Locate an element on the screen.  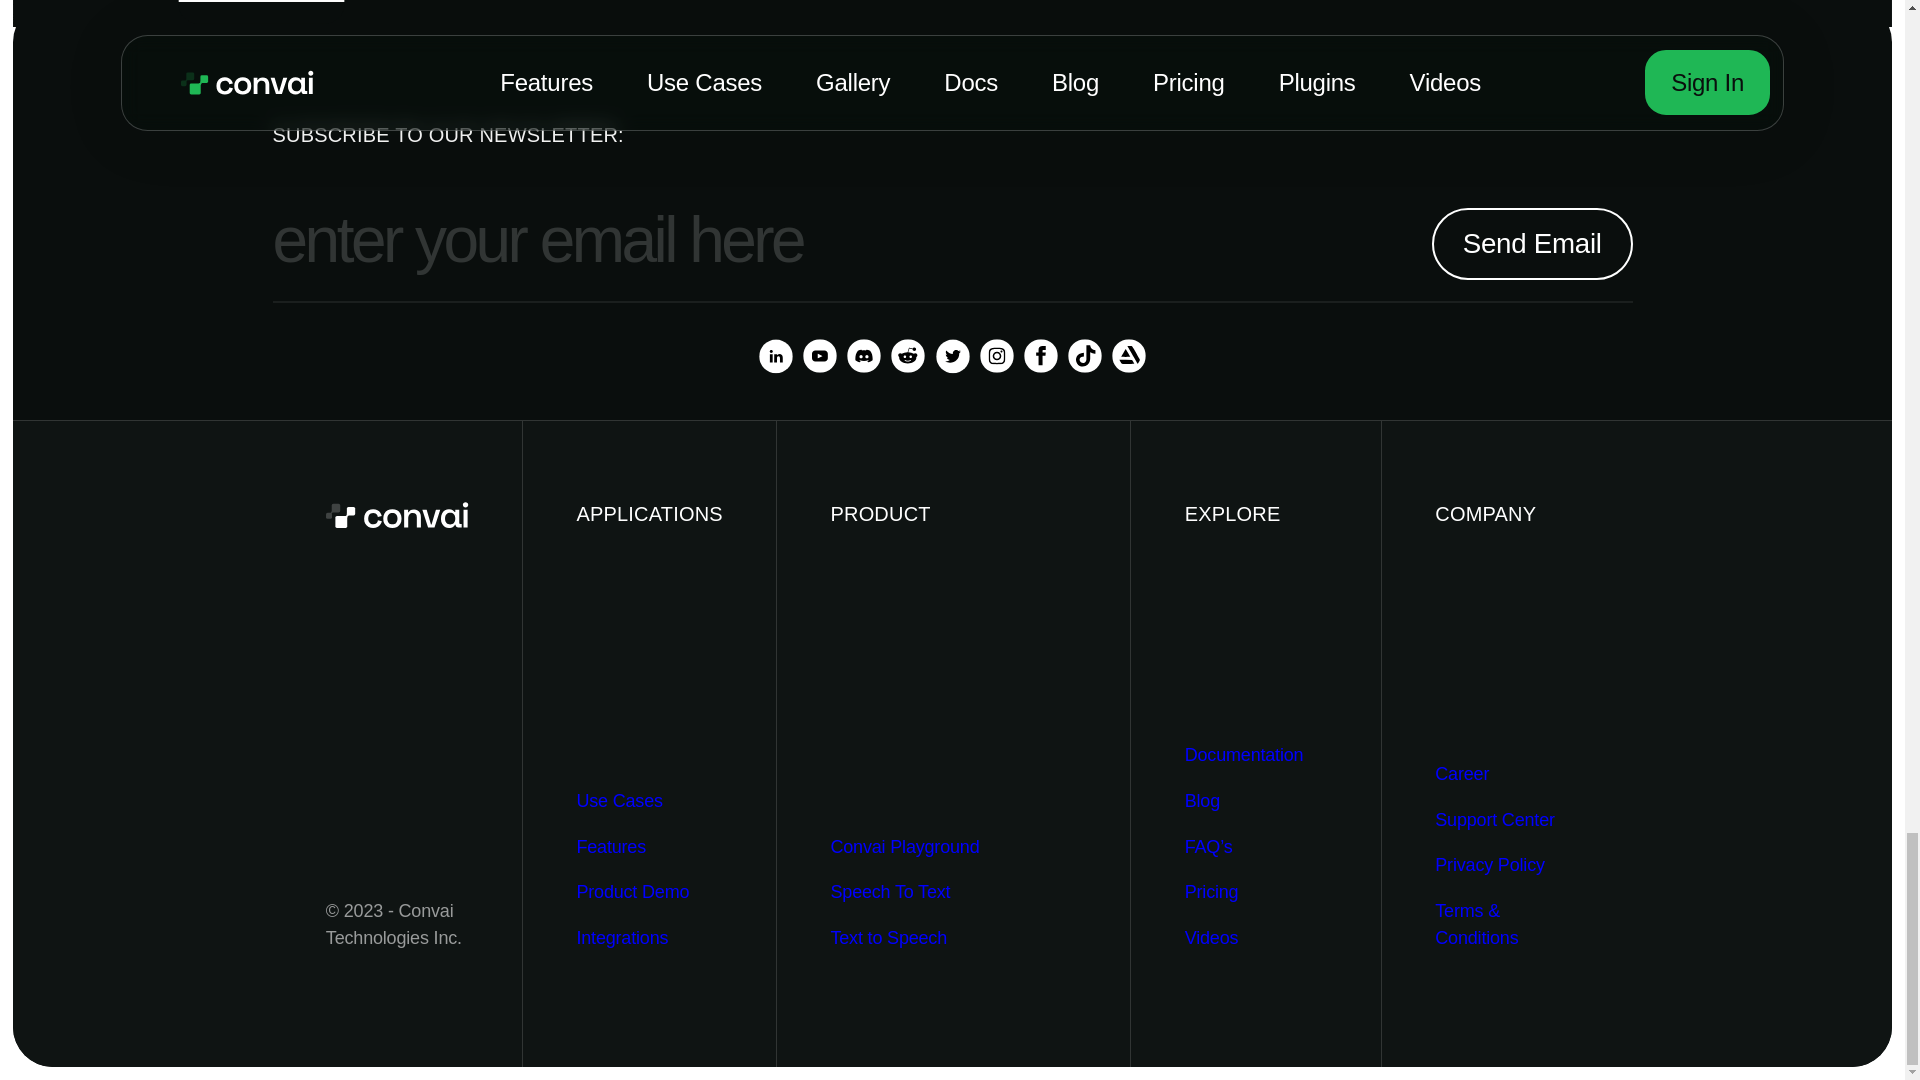
Text to Speech is located at coordinates (888, 938).